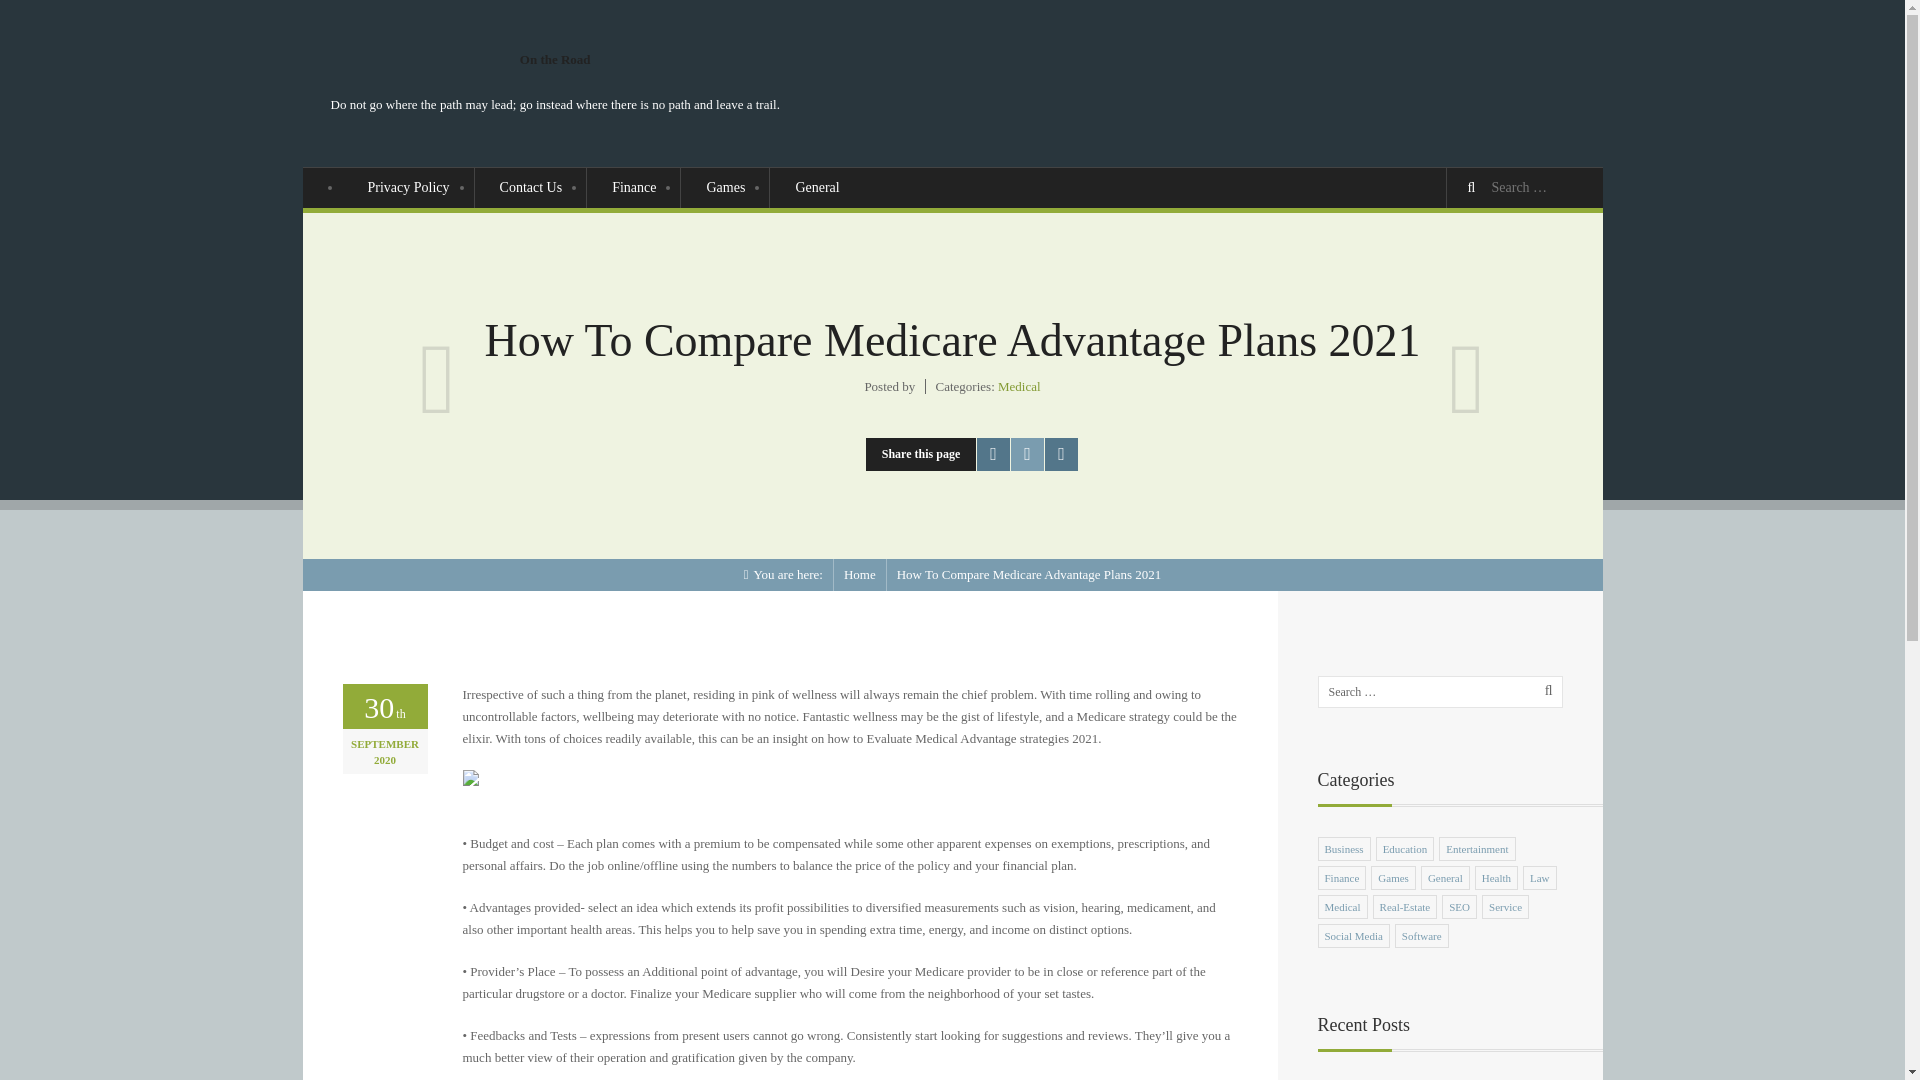  What do you see at coordinates (408, 188) in the screenshot?
I see `Privacy Policy` at bounding box center [408, 188].